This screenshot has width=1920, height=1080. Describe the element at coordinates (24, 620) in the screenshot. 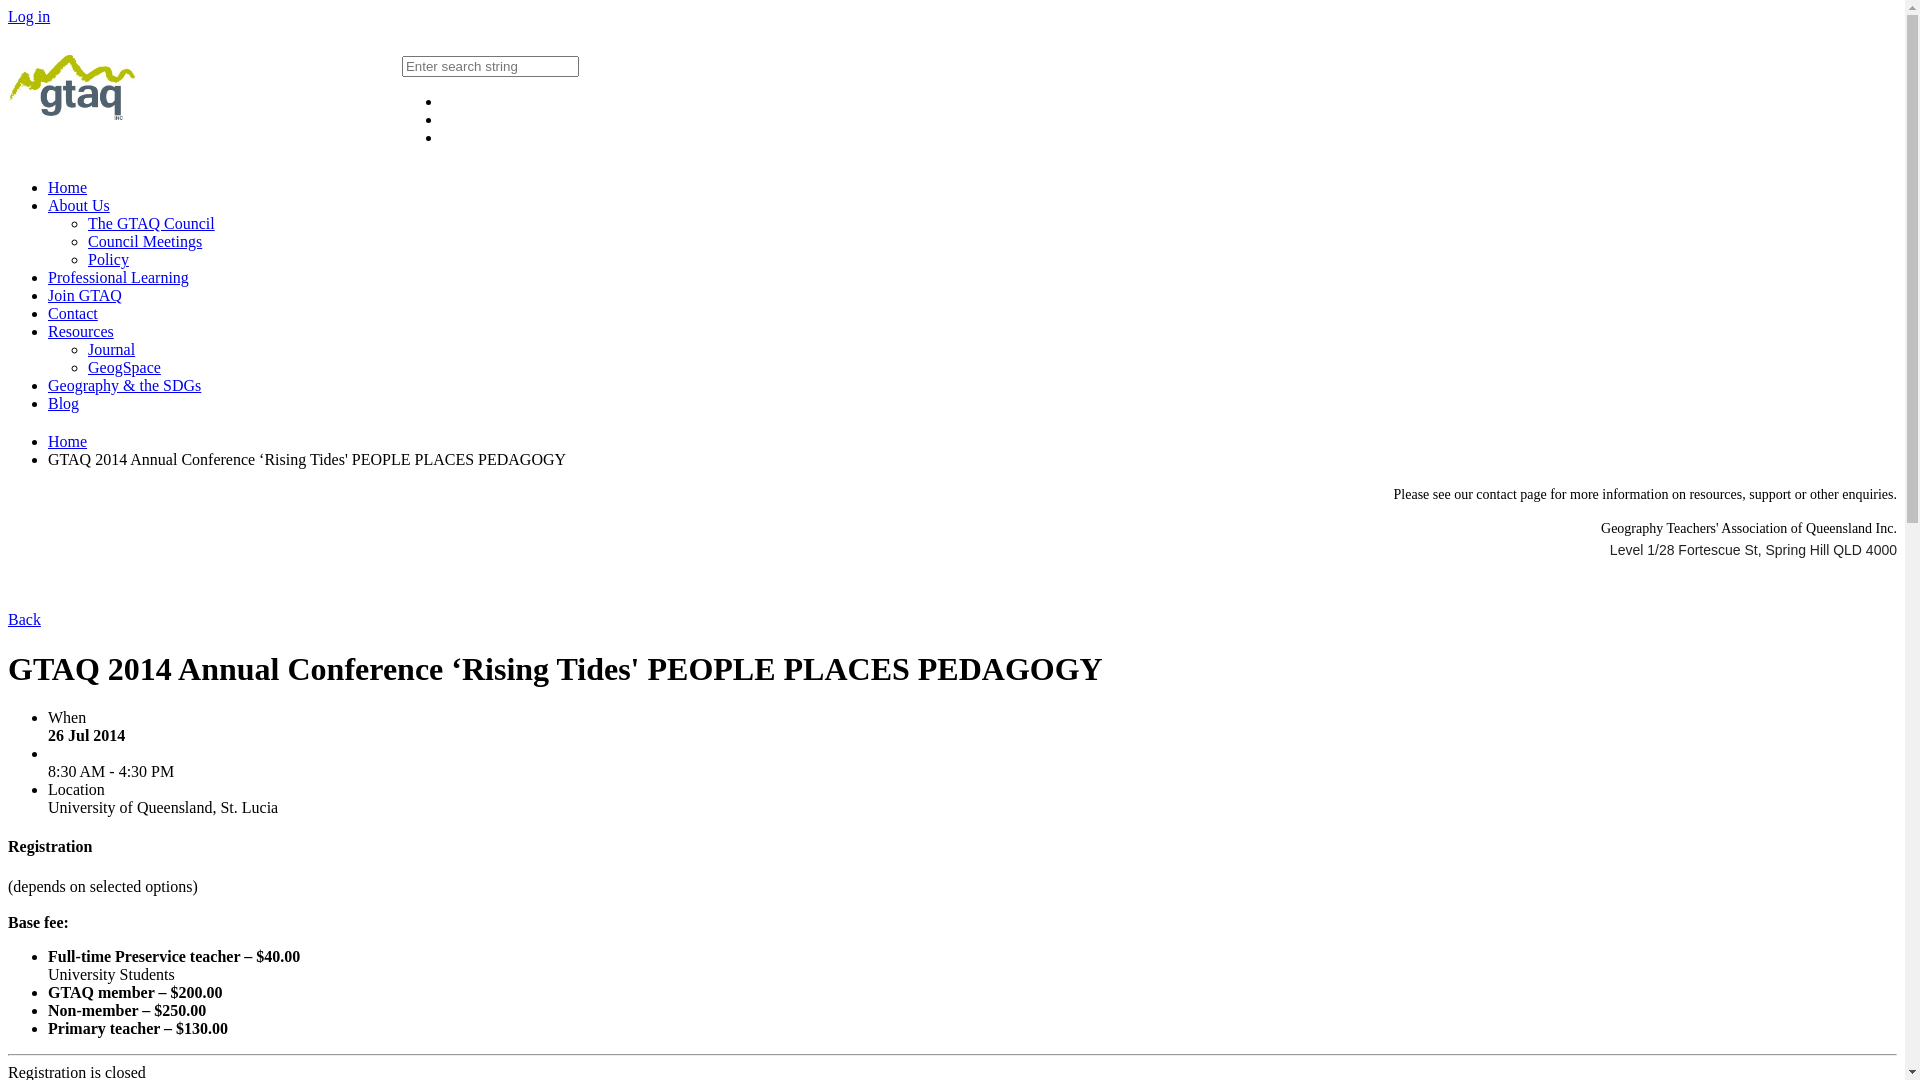

I see `Back` at that location.